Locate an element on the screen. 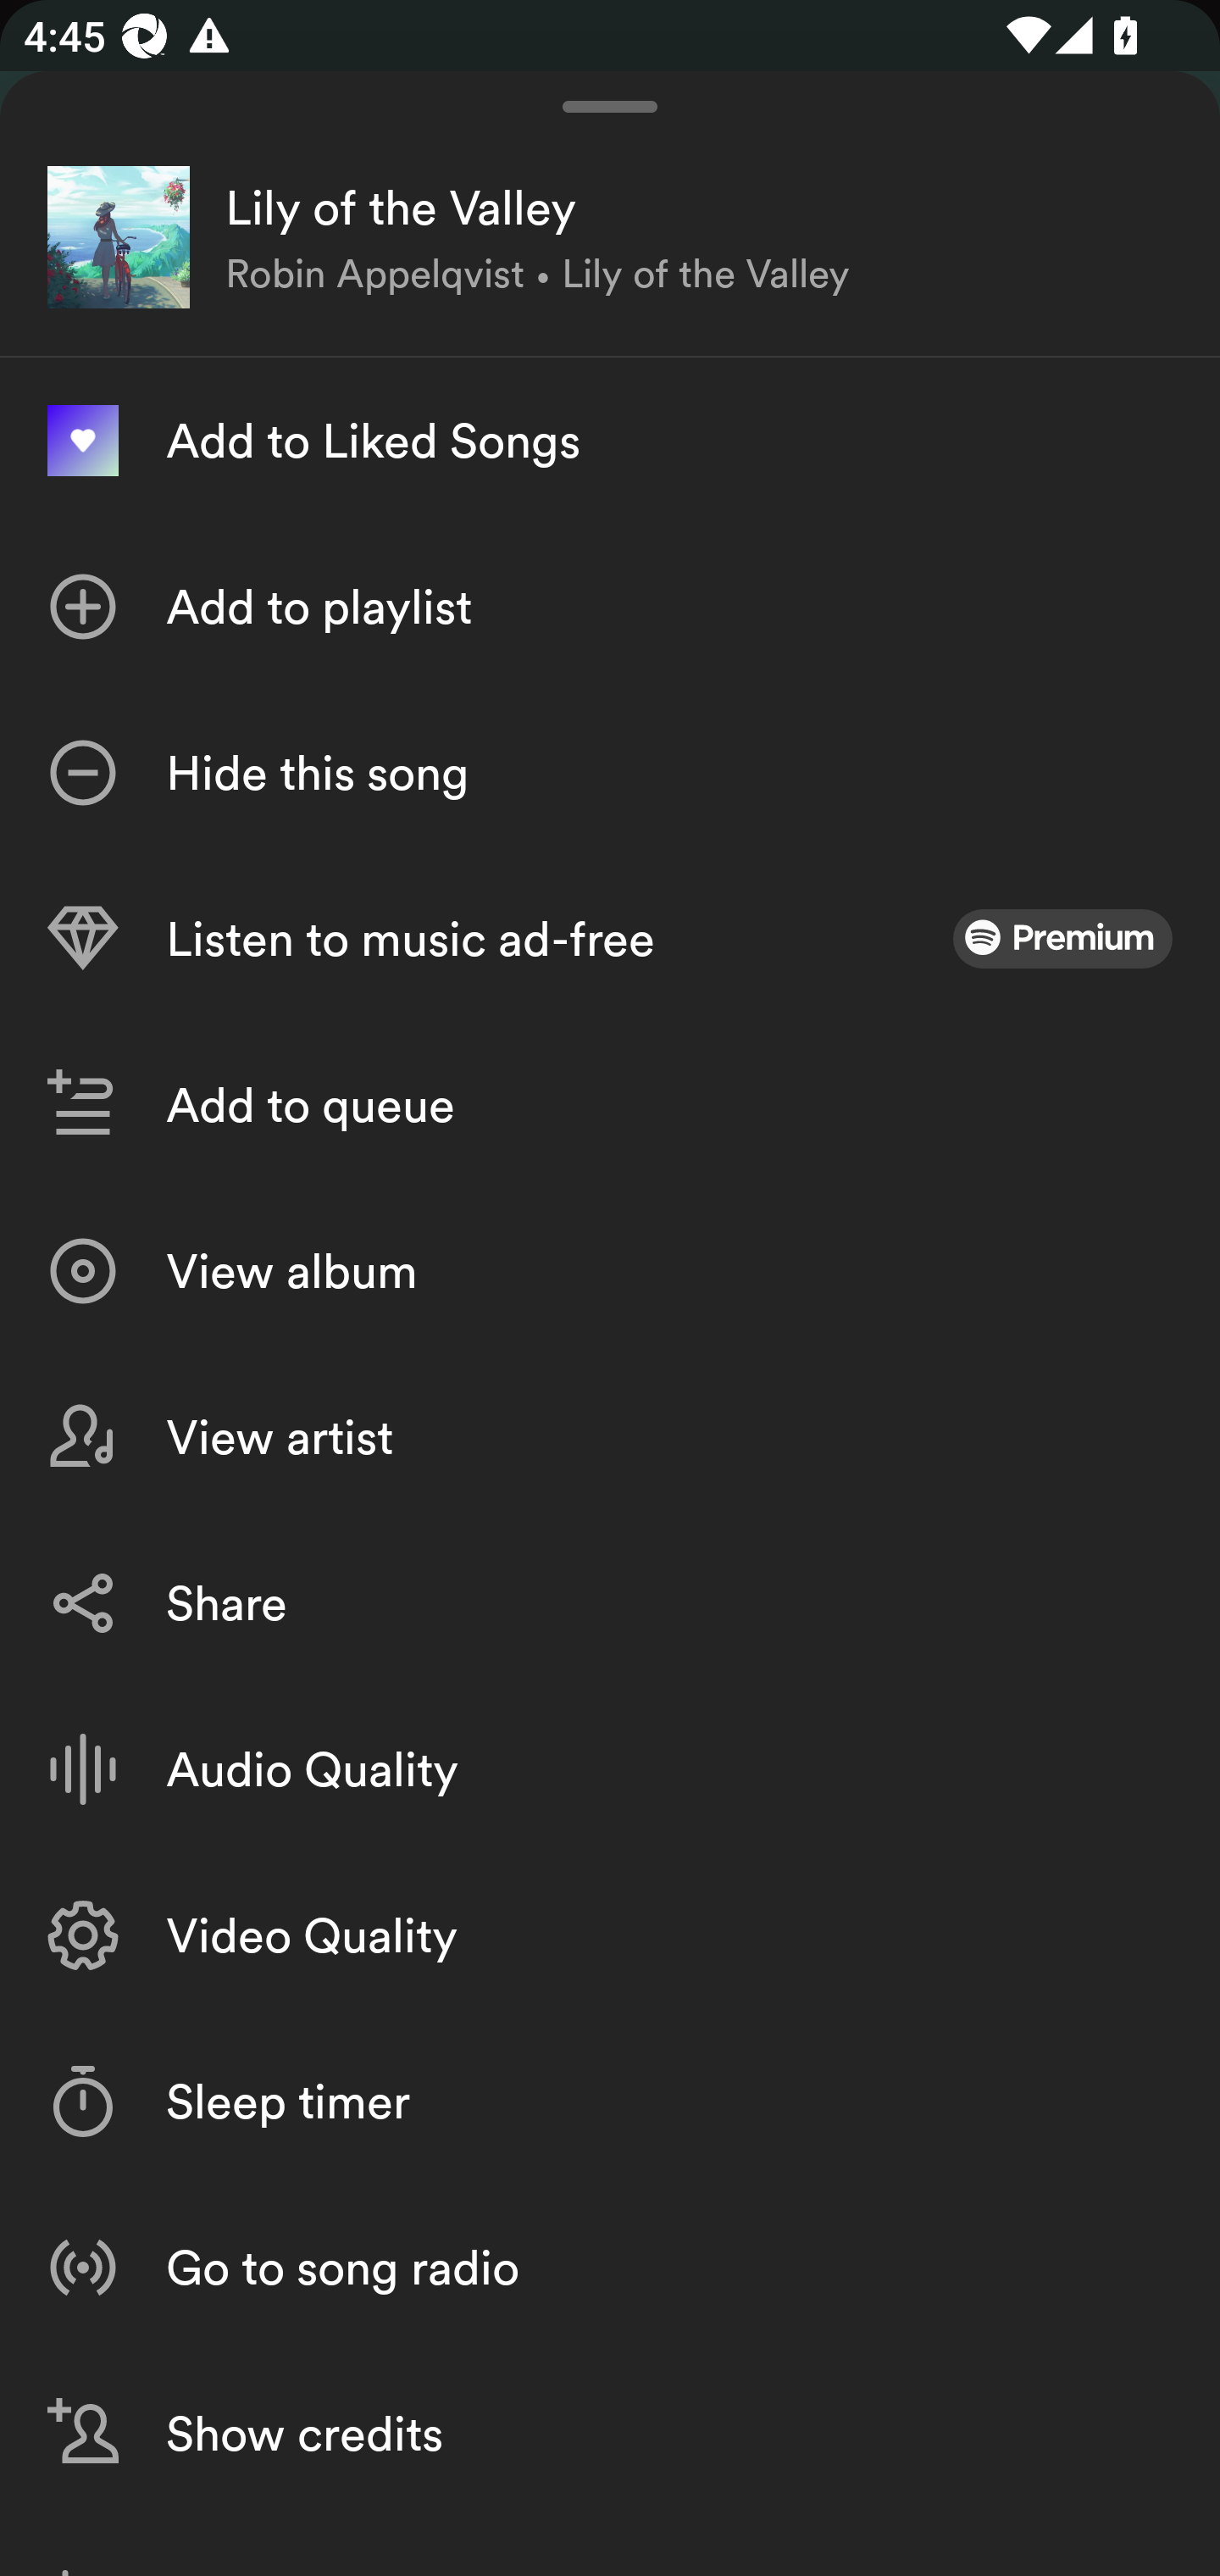 This screenshot has height=2576, width=1220. Audio Quality is located at coordinates (610, 1769).